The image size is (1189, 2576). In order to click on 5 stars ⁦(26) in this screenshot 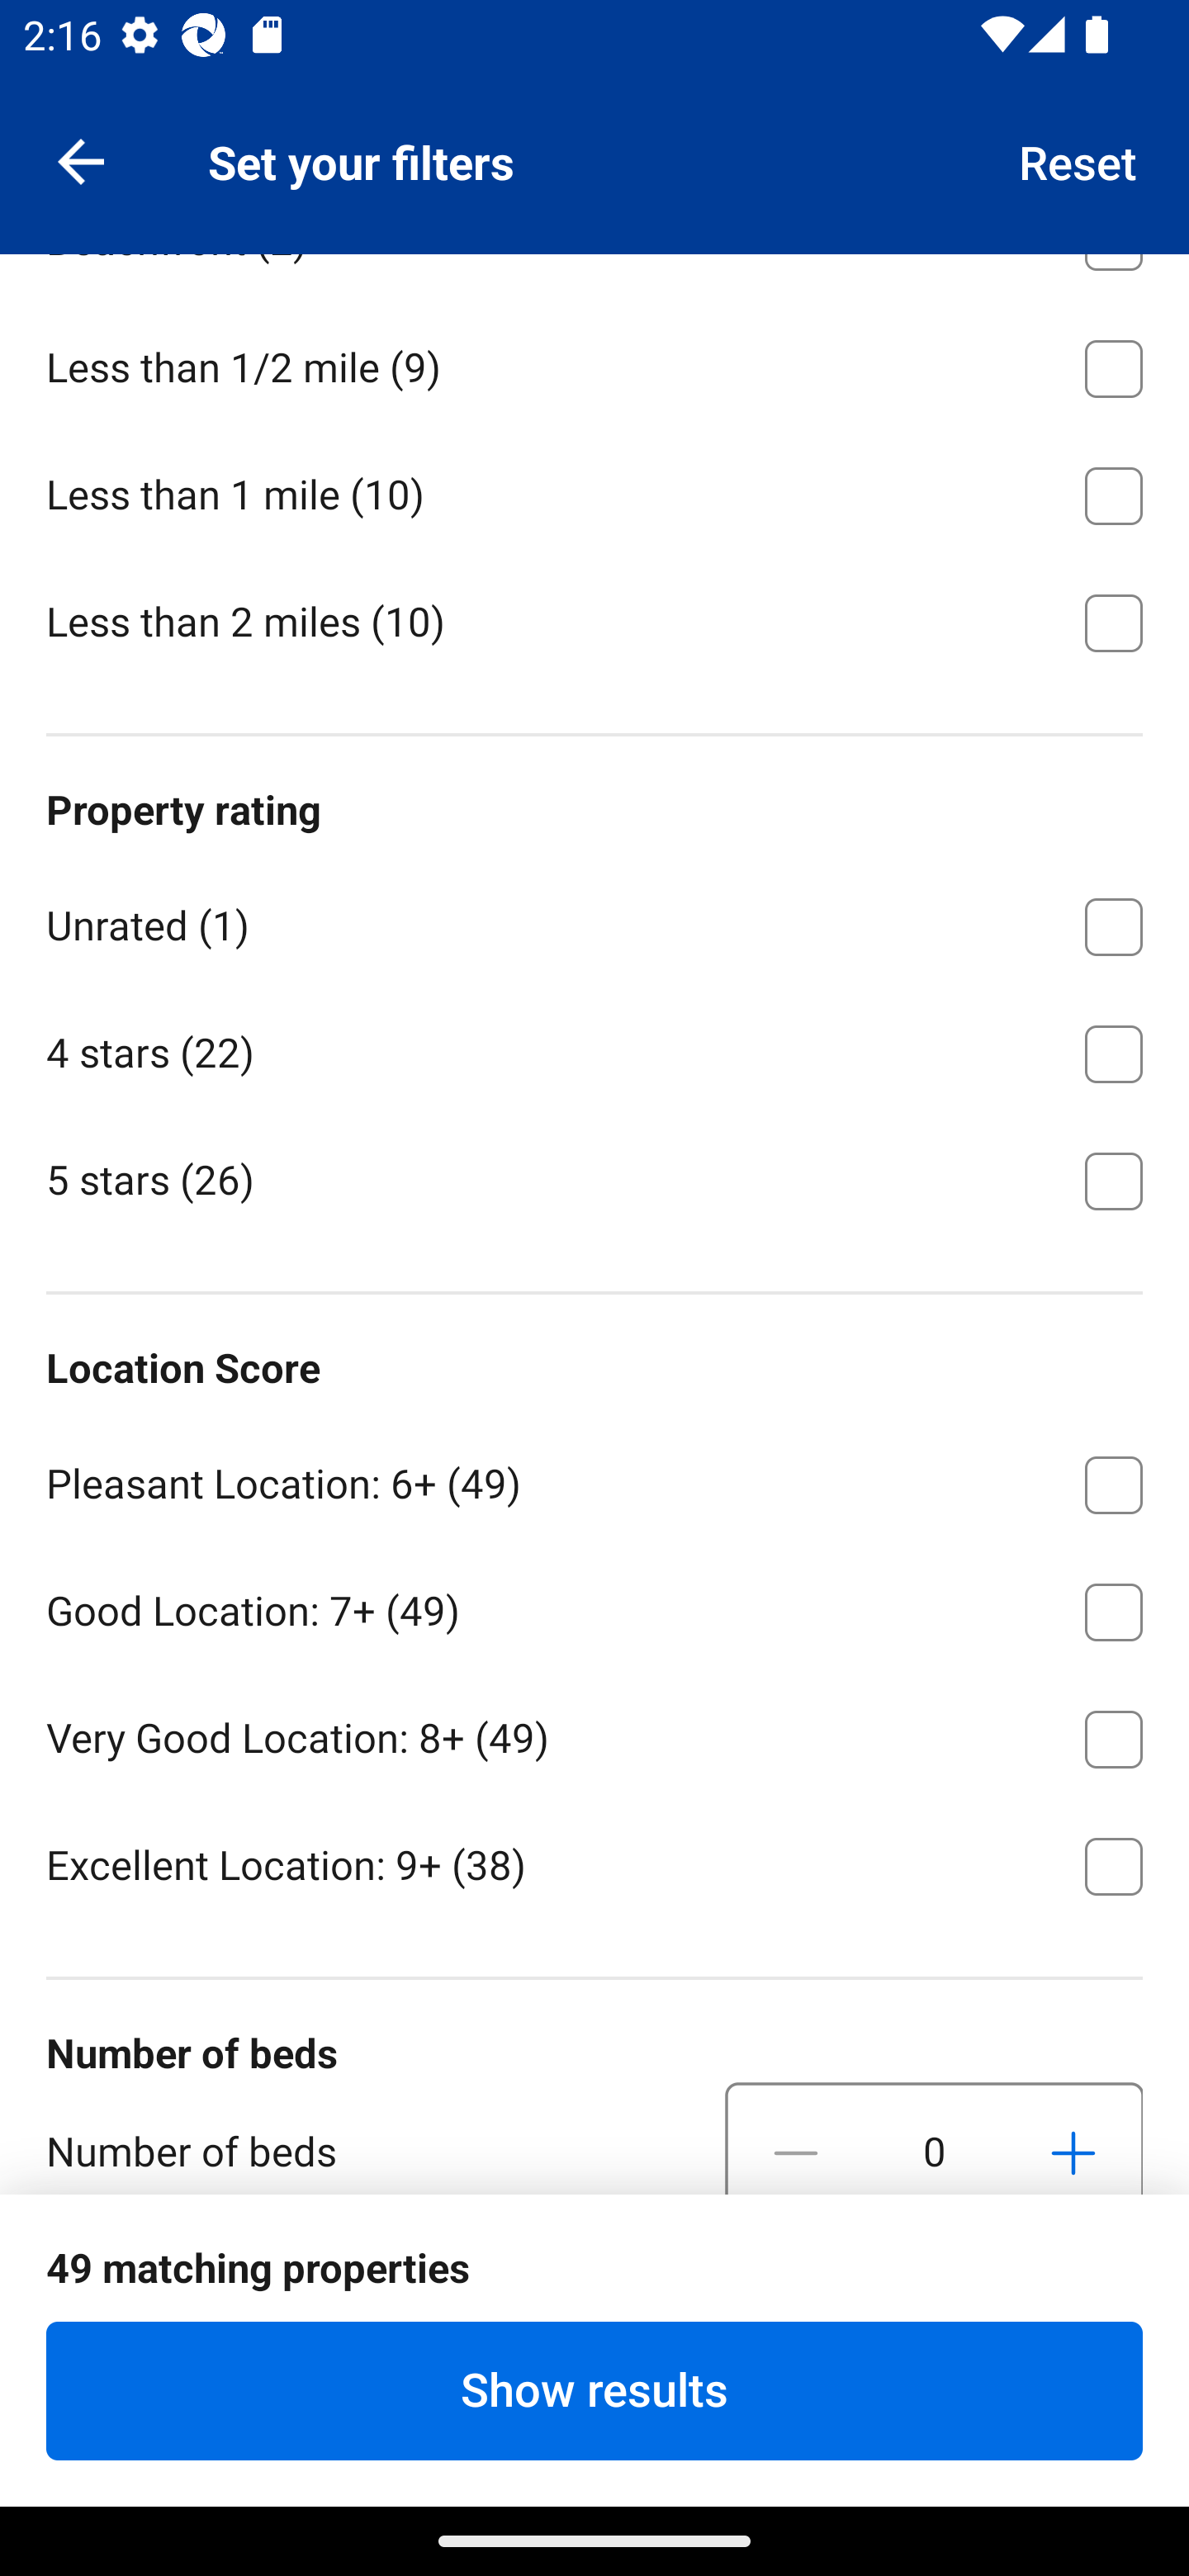, I will do `click(594, 1177)`.